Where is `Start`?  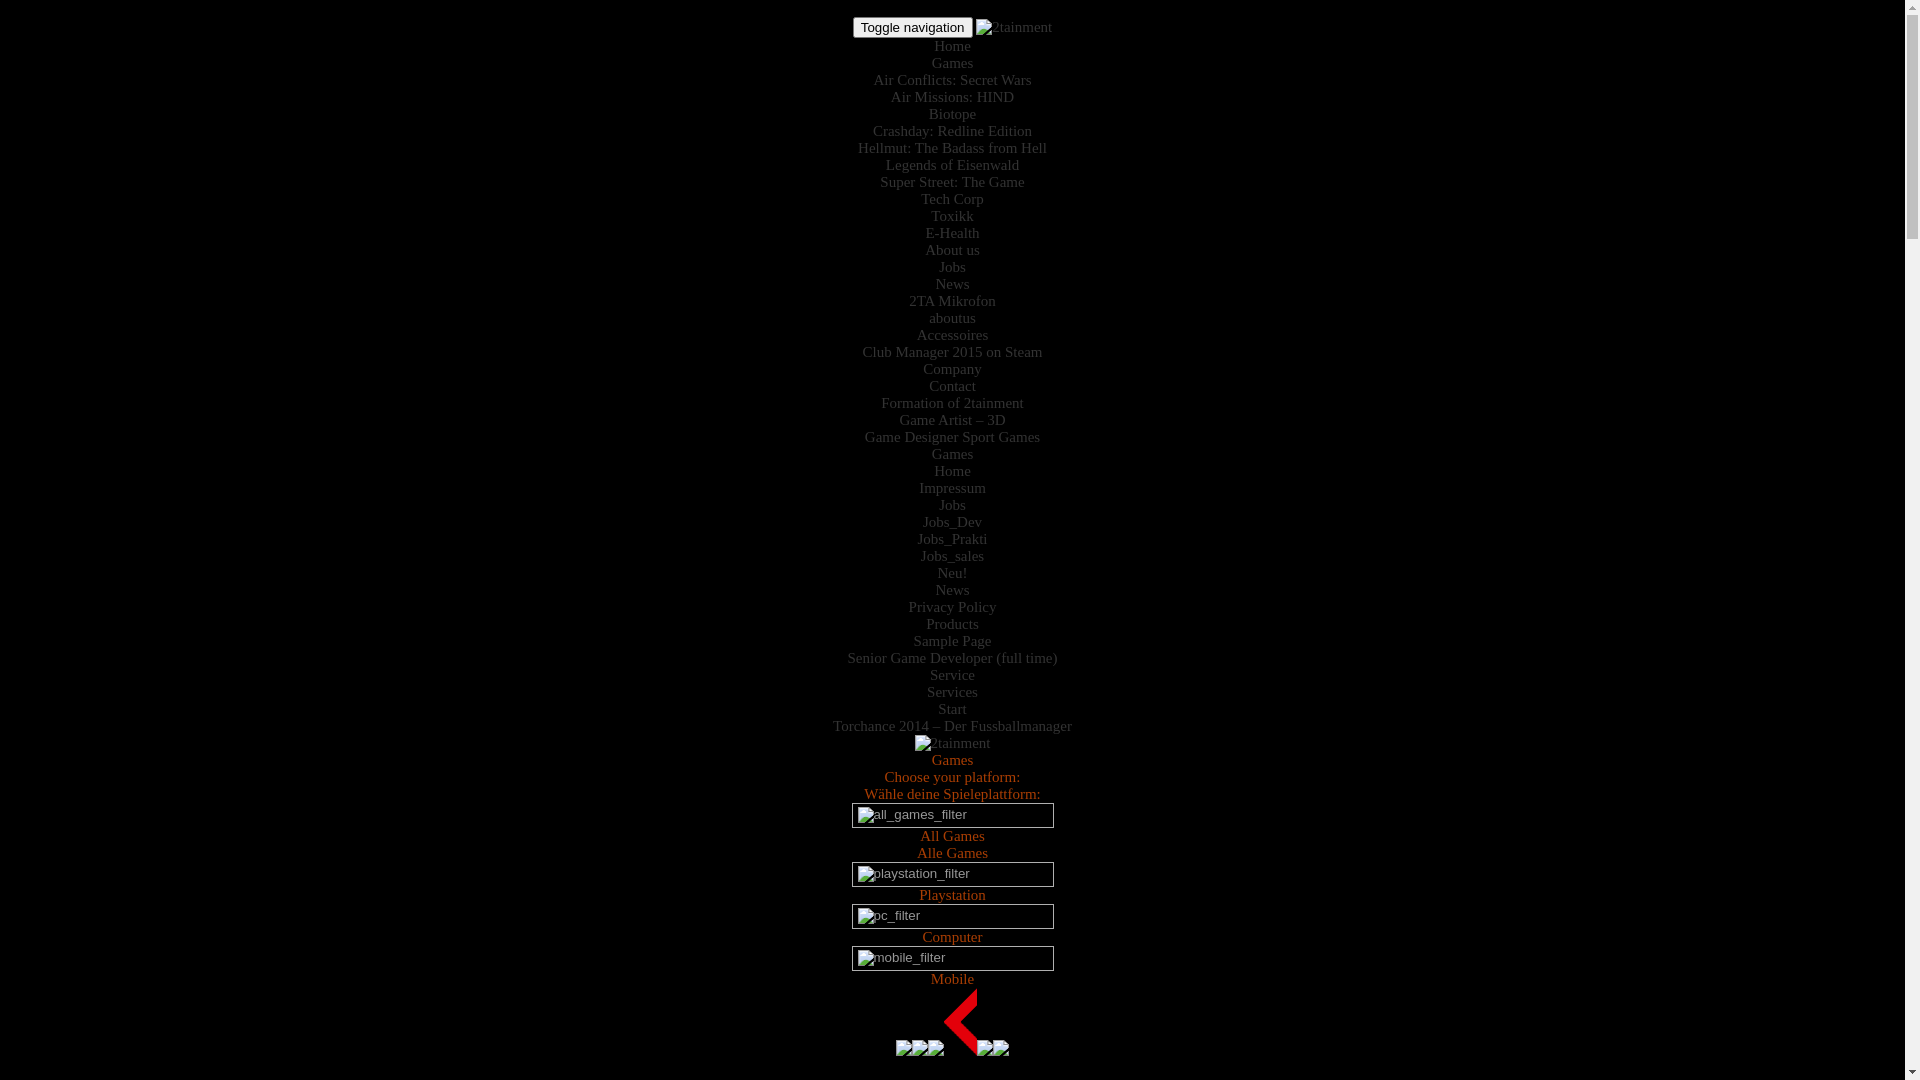
Start is located at coordinates (952, 709).